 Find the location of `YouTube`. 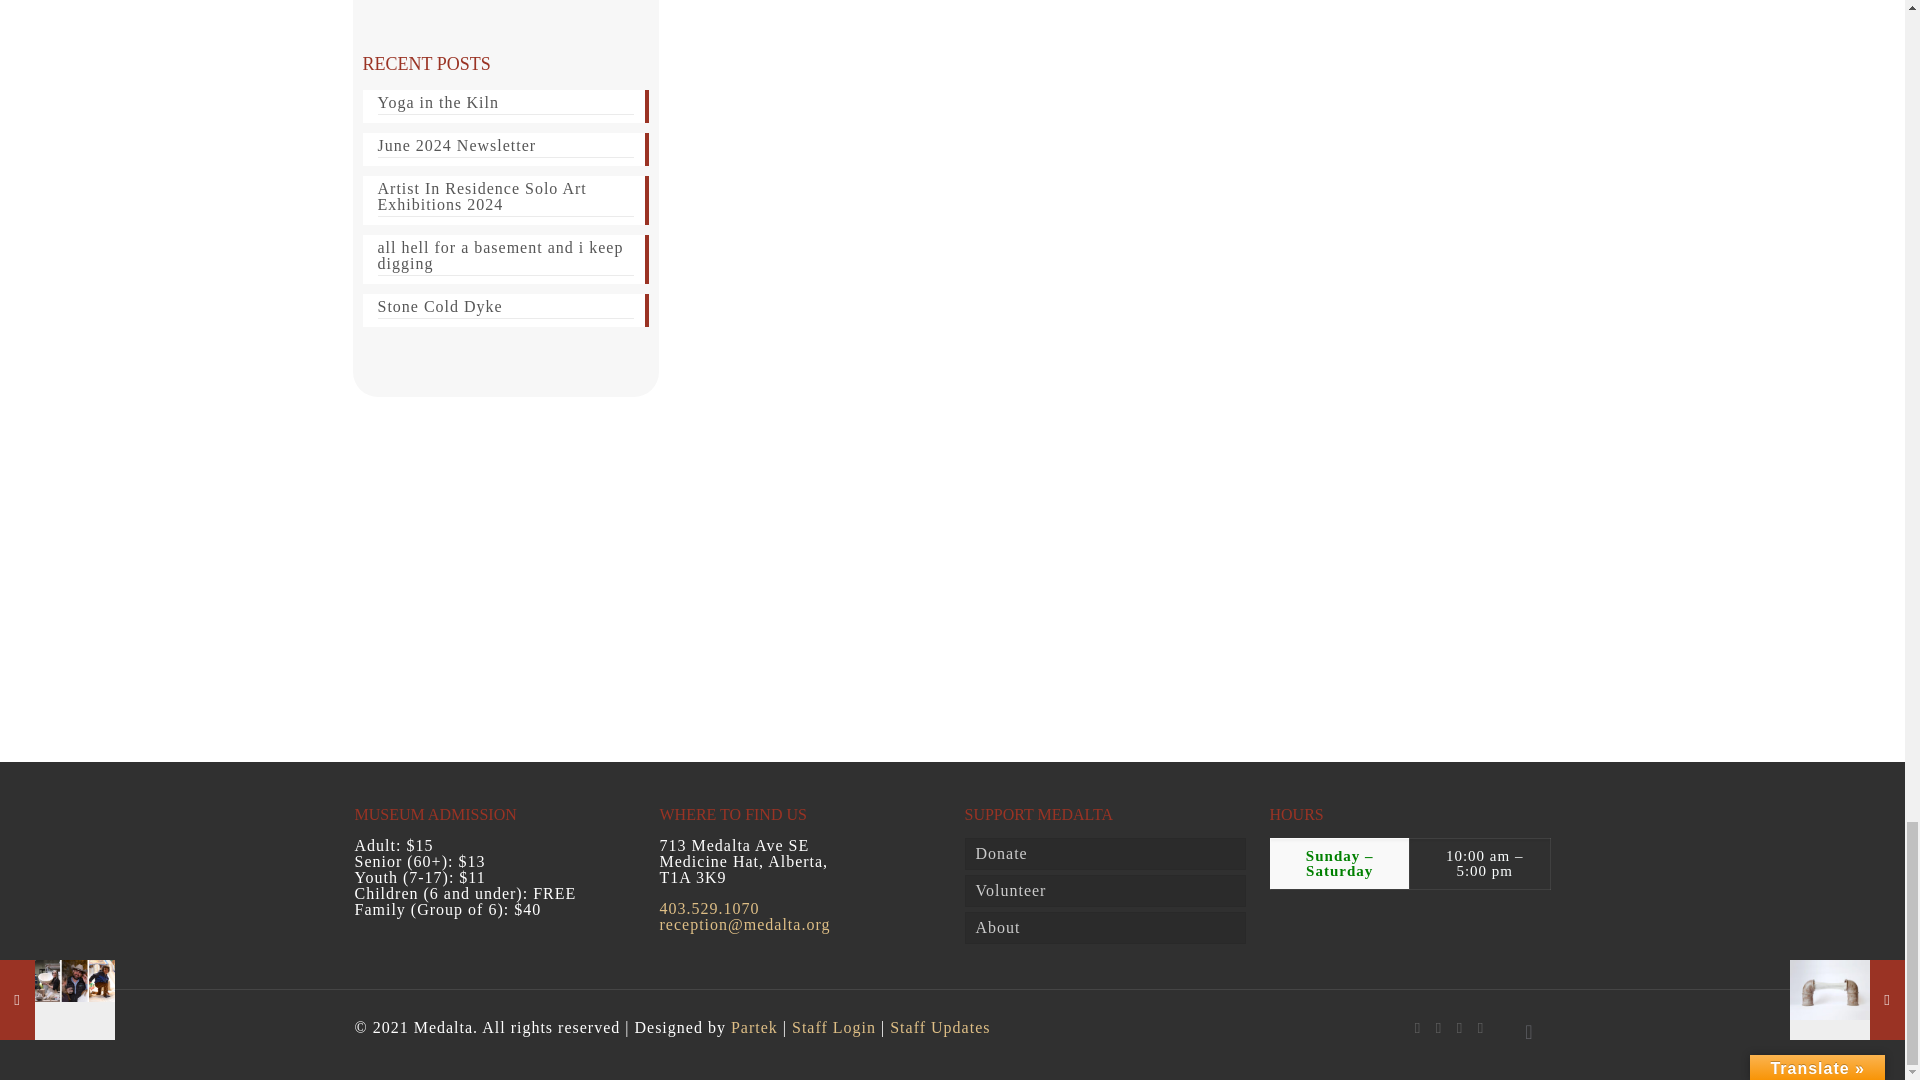

YouTube is located at coordinates (1458, 1027).